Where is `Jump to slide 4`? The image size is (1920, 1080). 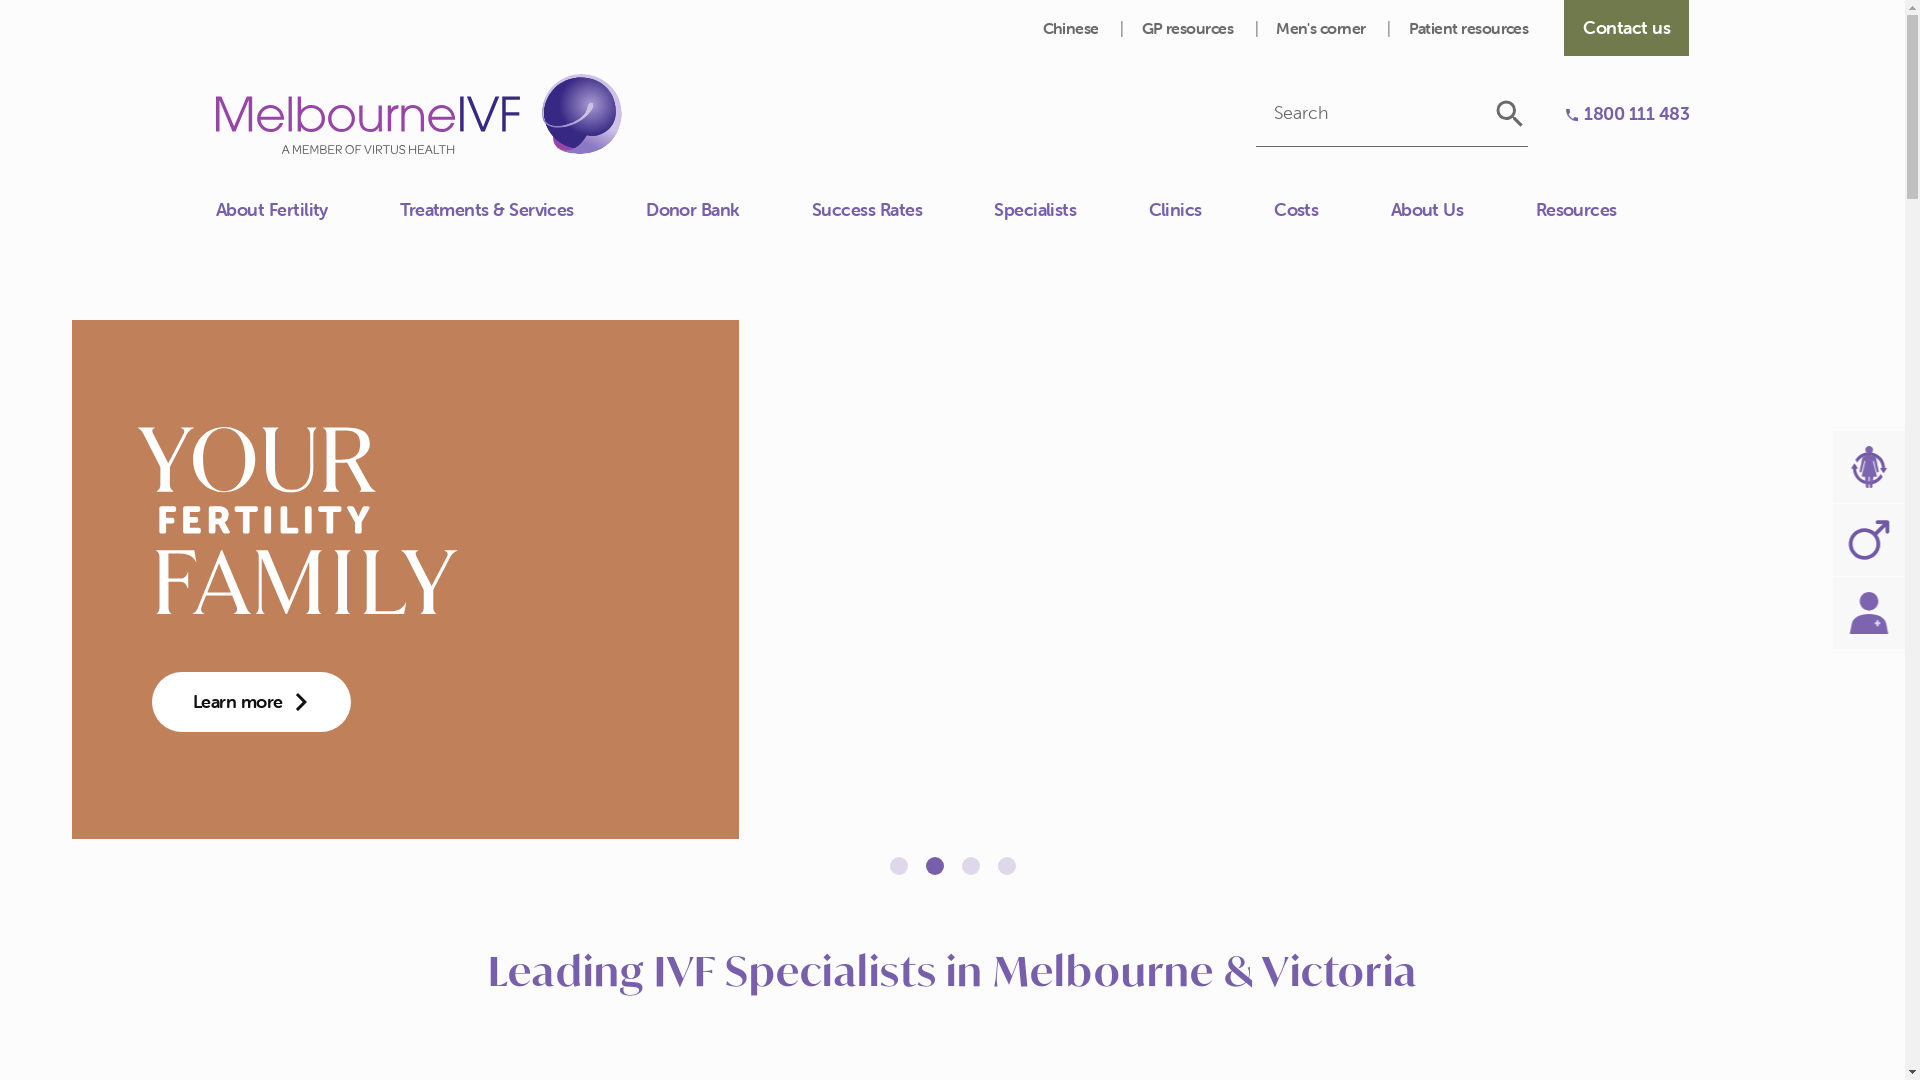
Jump to slide 4 is located at coordinates (1007, 866).